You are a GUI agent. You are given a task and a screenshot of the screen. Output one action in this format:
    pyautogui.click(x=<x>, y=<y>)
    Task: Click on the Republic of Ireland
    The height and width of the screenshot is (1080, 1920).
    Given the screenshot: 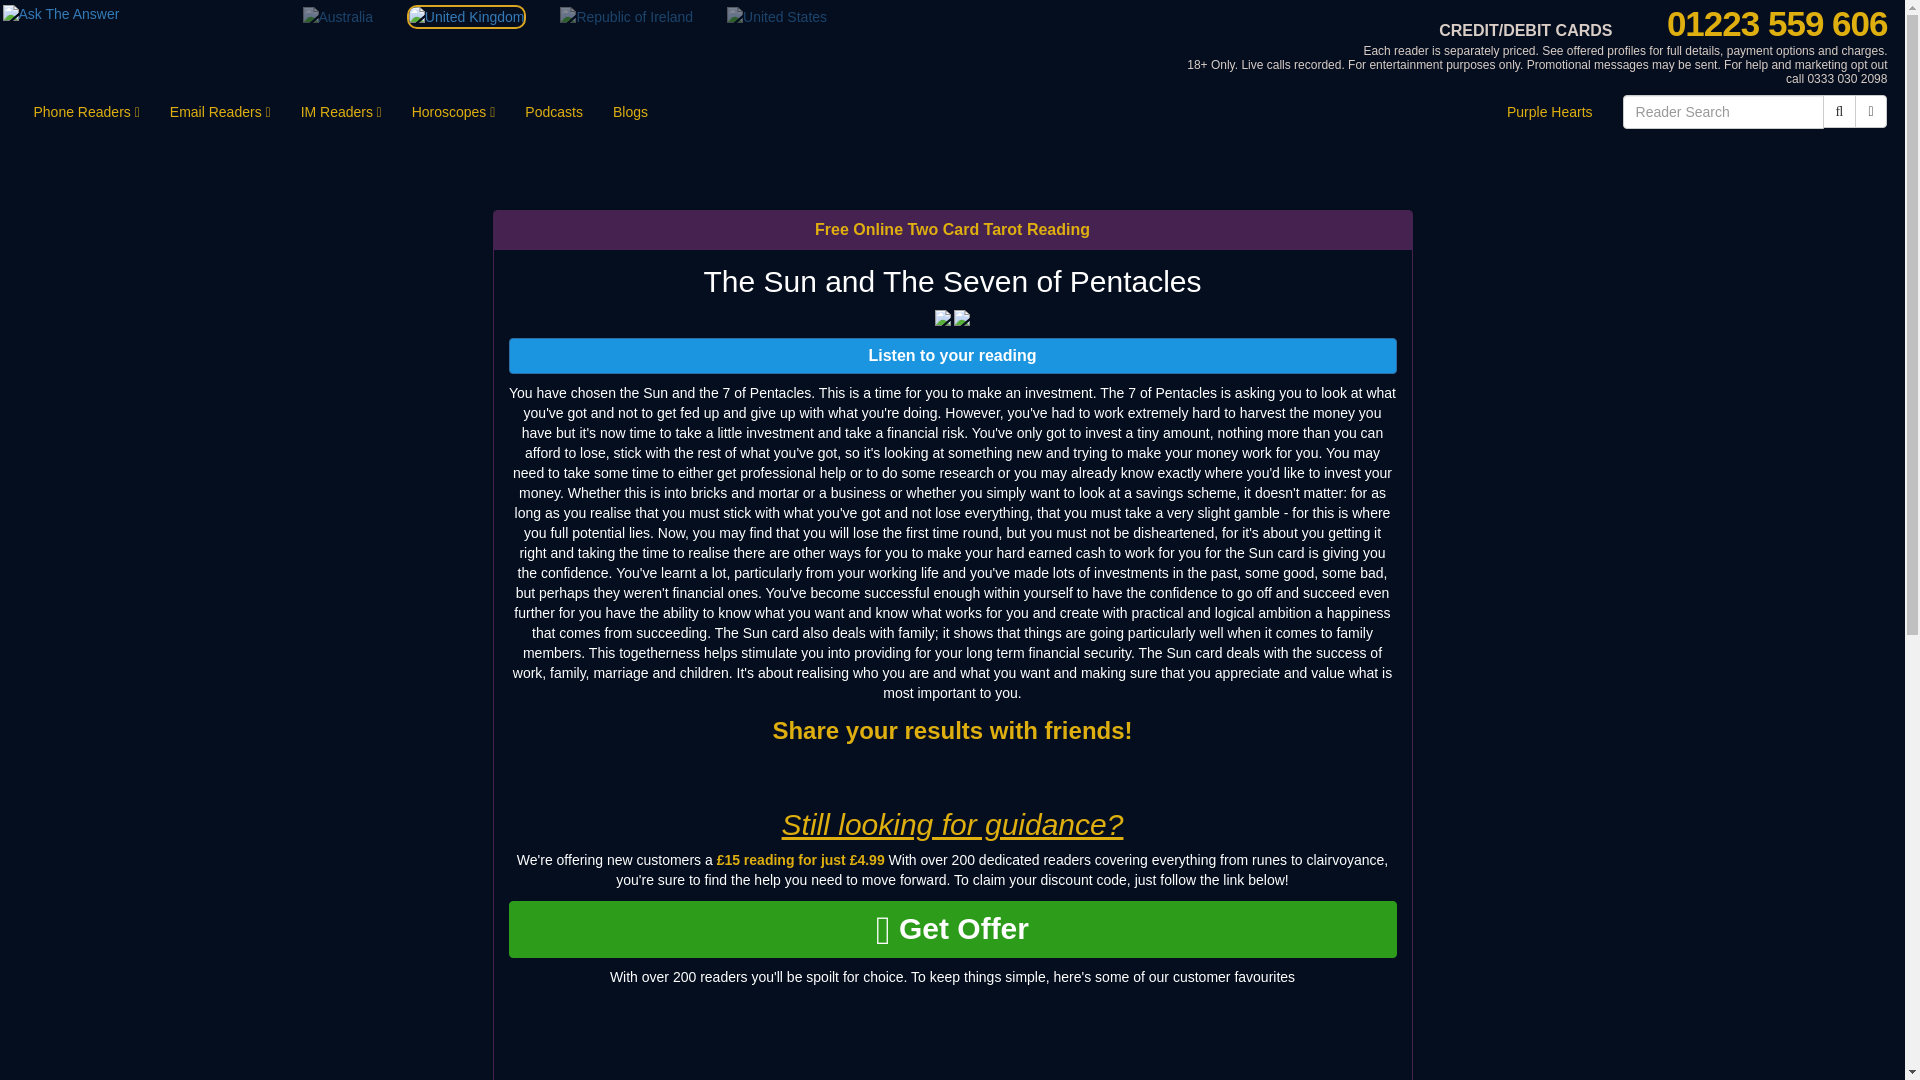 What is the action you would take?
    pyautogui.click(x=626, y=16)
    